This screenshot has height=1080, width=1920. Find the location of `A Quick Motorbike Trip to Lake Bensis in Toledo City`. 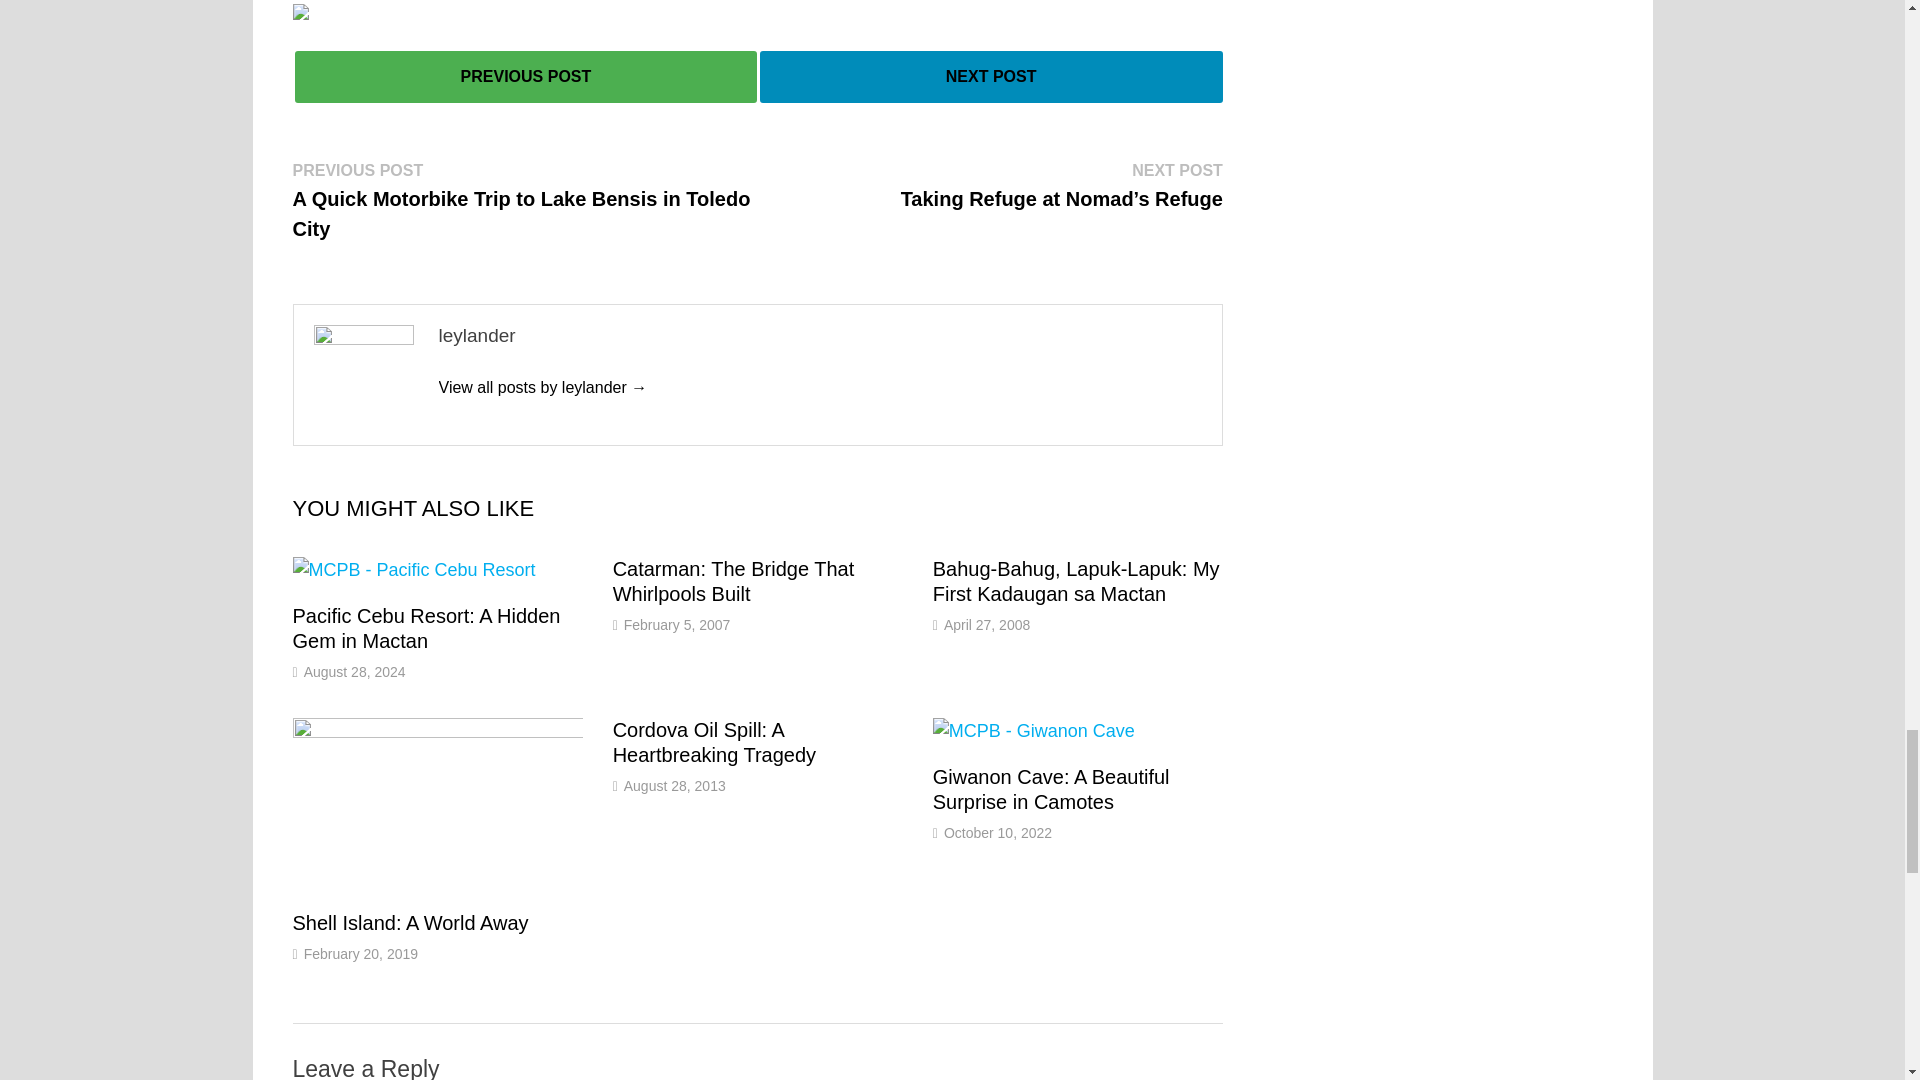

A Quick Motorbike Trip to Lake Bensis in Toledo City is located at coordinates (524, 76).